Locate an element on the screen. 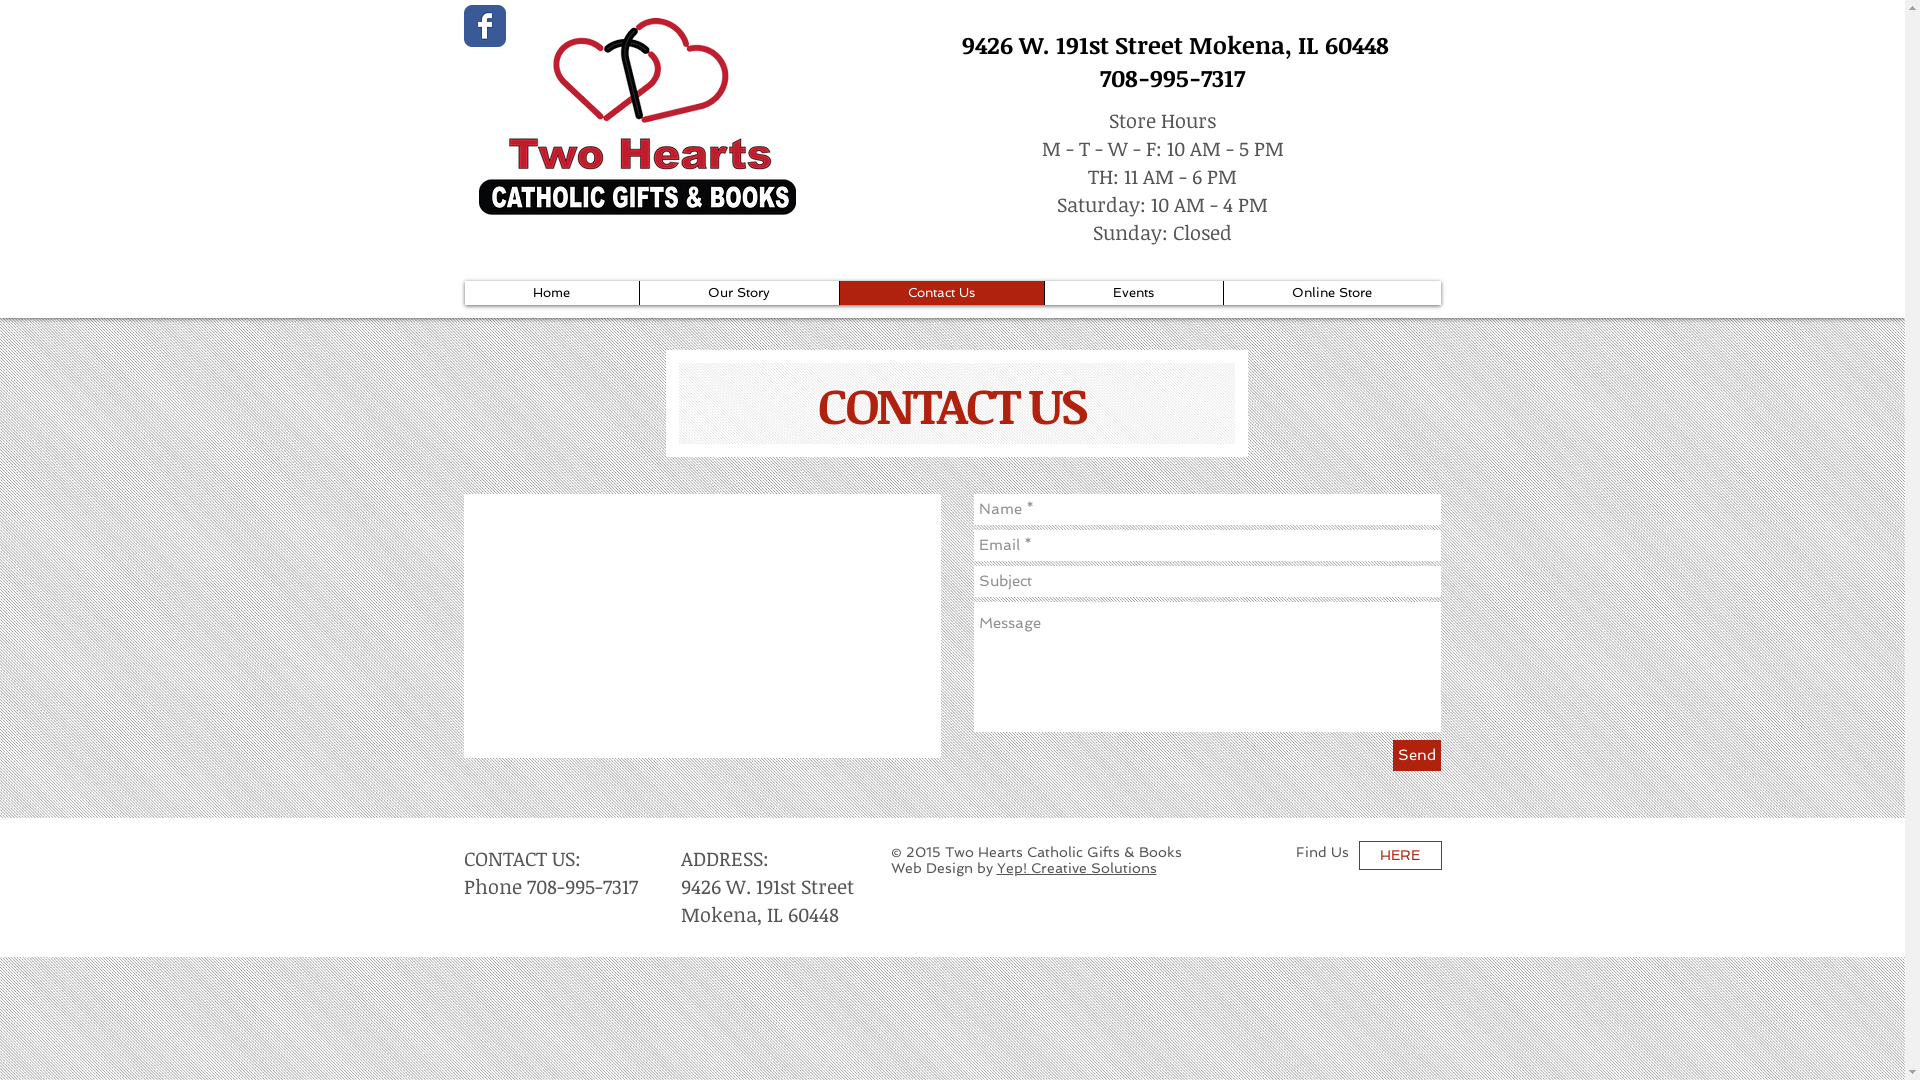 This screenshot has width=1920, height=1080. Contact Us is located at coordinates (940, 293).